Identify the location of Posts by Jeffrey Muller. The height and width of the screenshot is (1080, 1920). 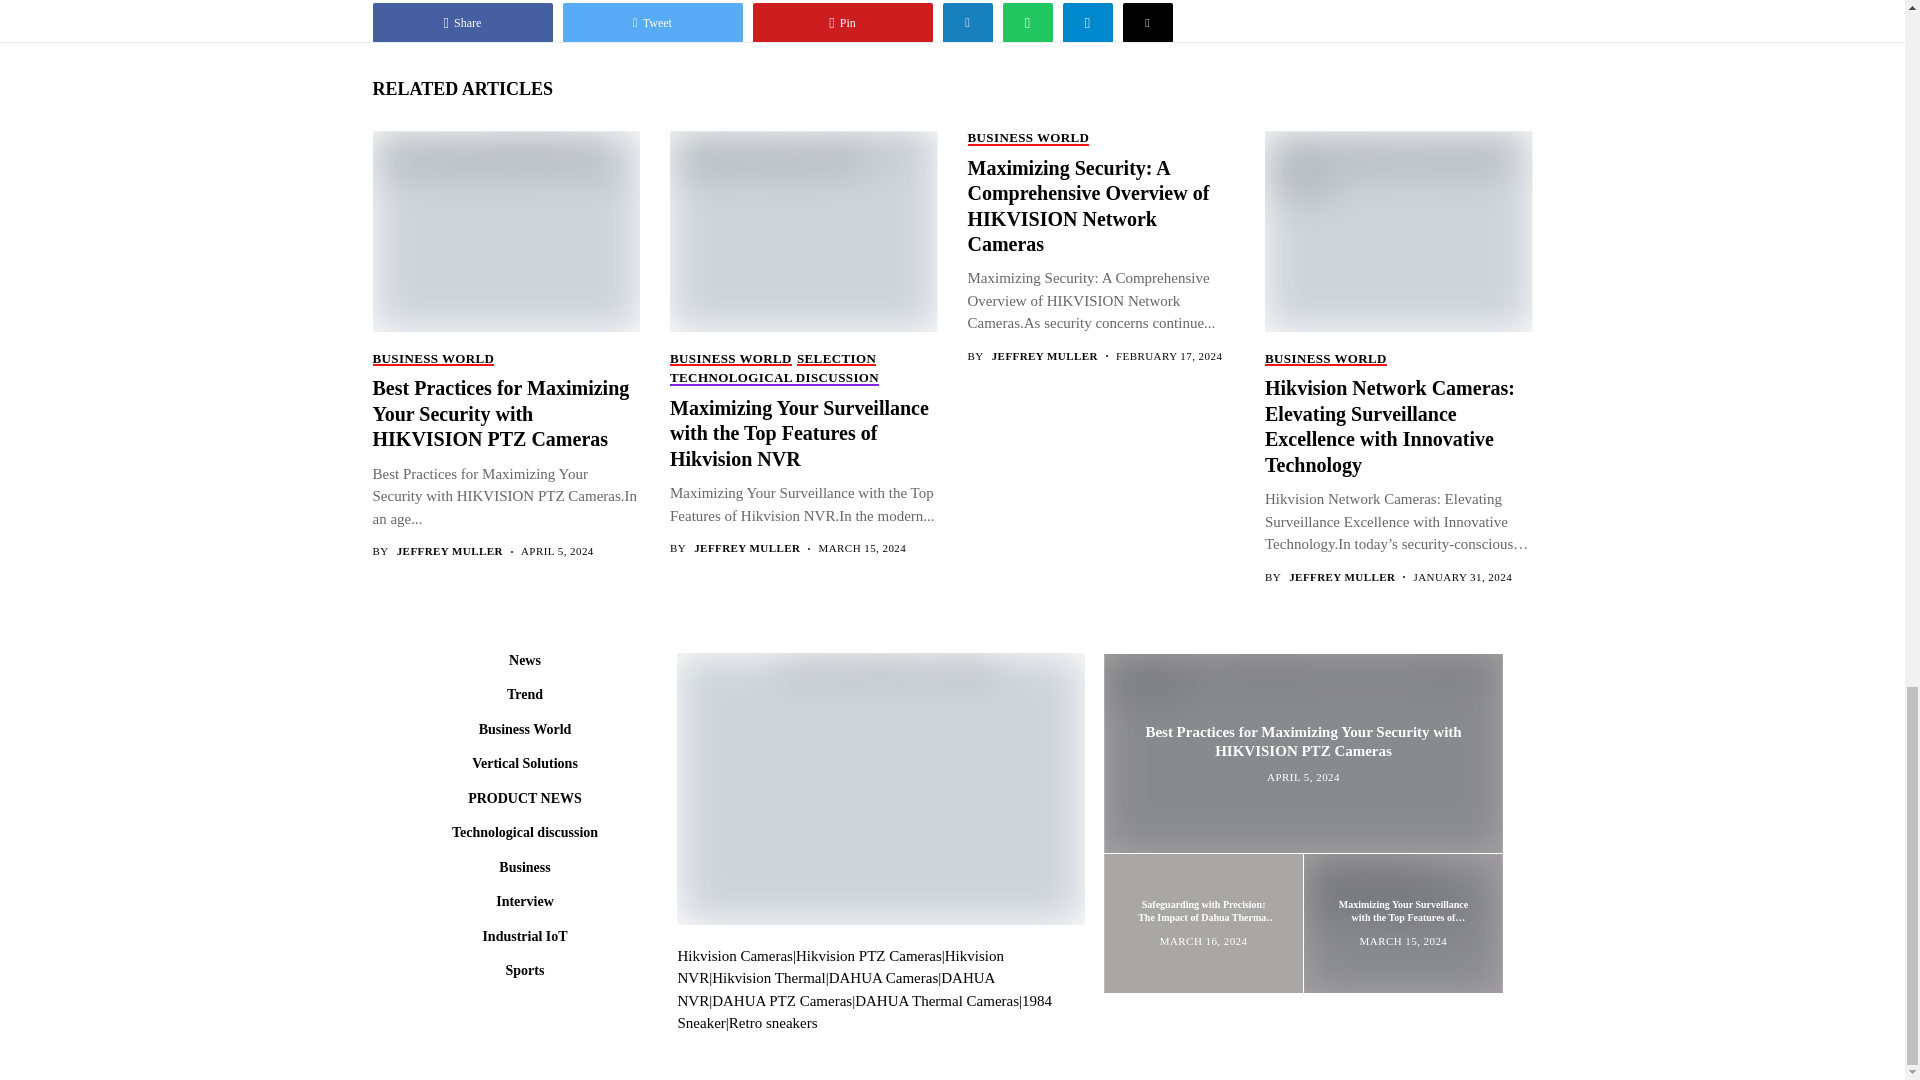
(450, 552).